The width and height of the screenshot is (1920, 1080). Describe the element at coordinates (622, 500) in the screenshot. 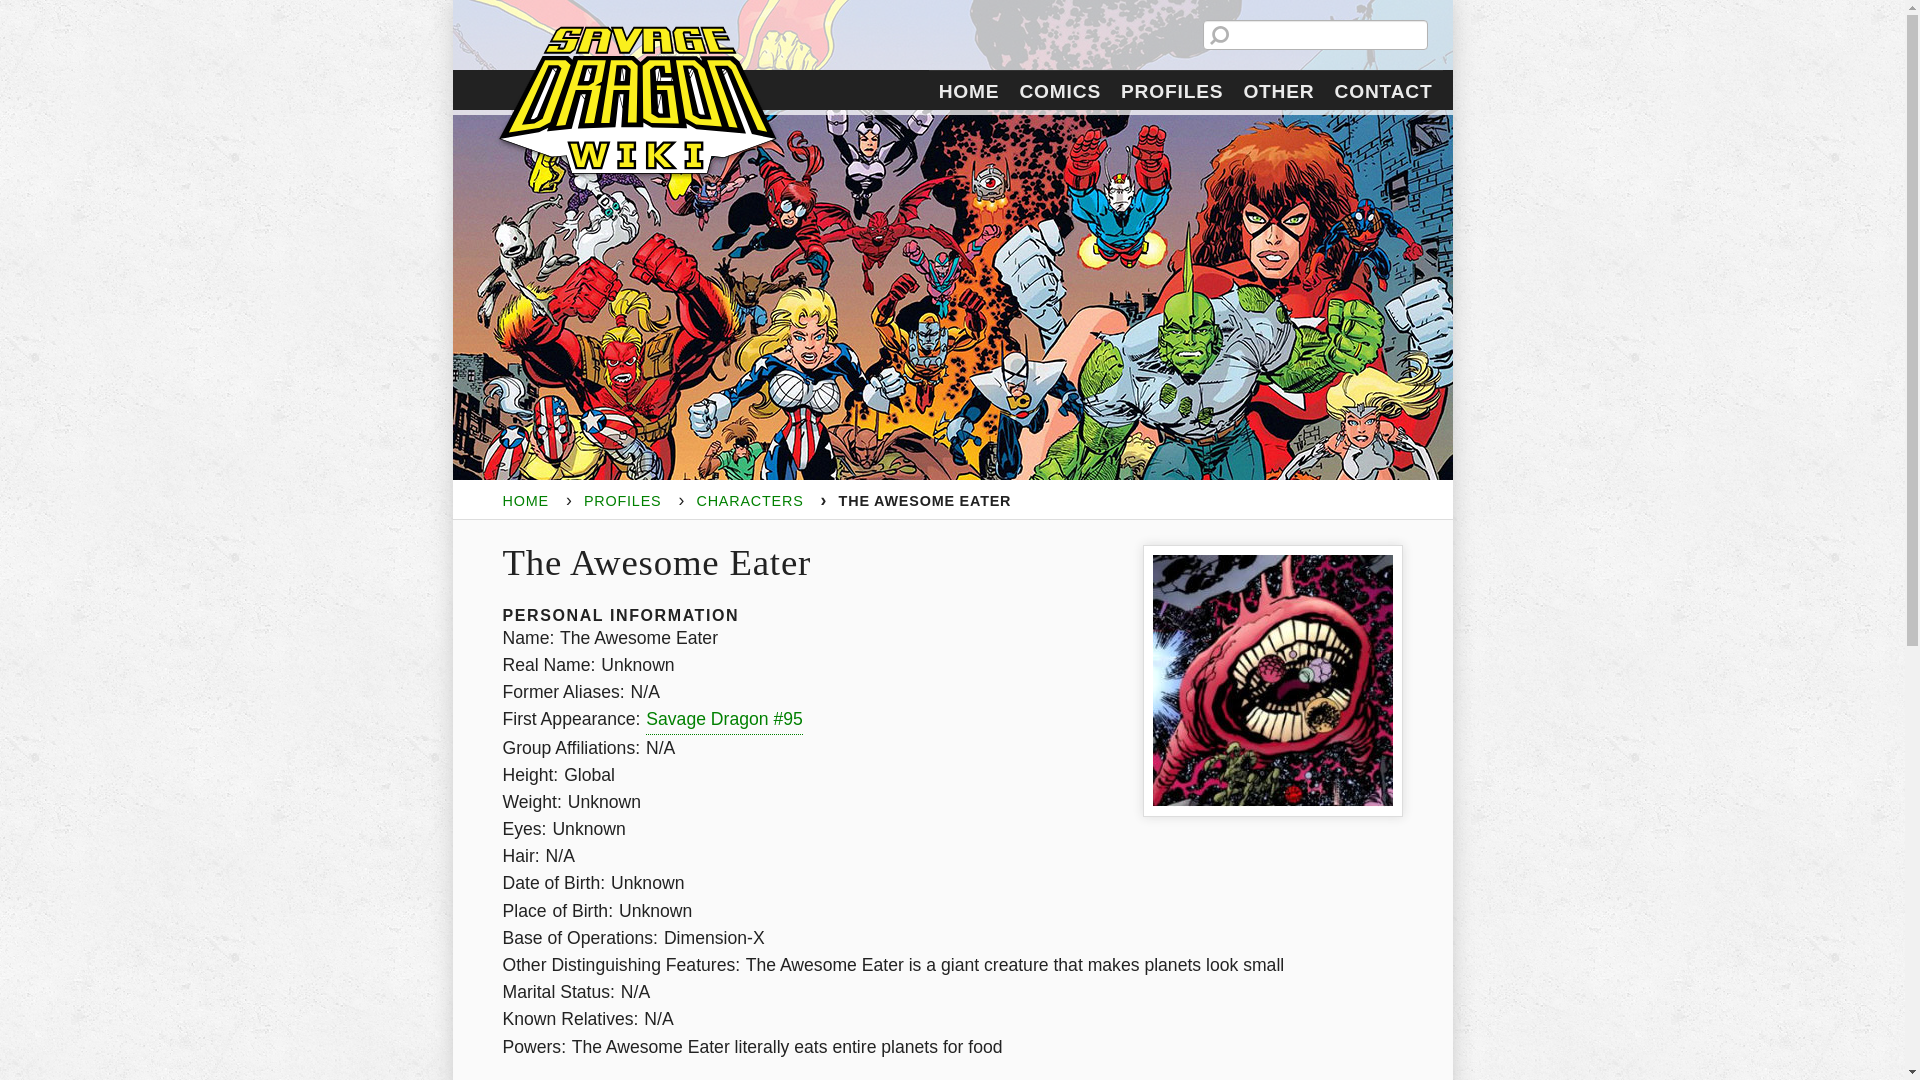

I see `PROFILES` at that location.